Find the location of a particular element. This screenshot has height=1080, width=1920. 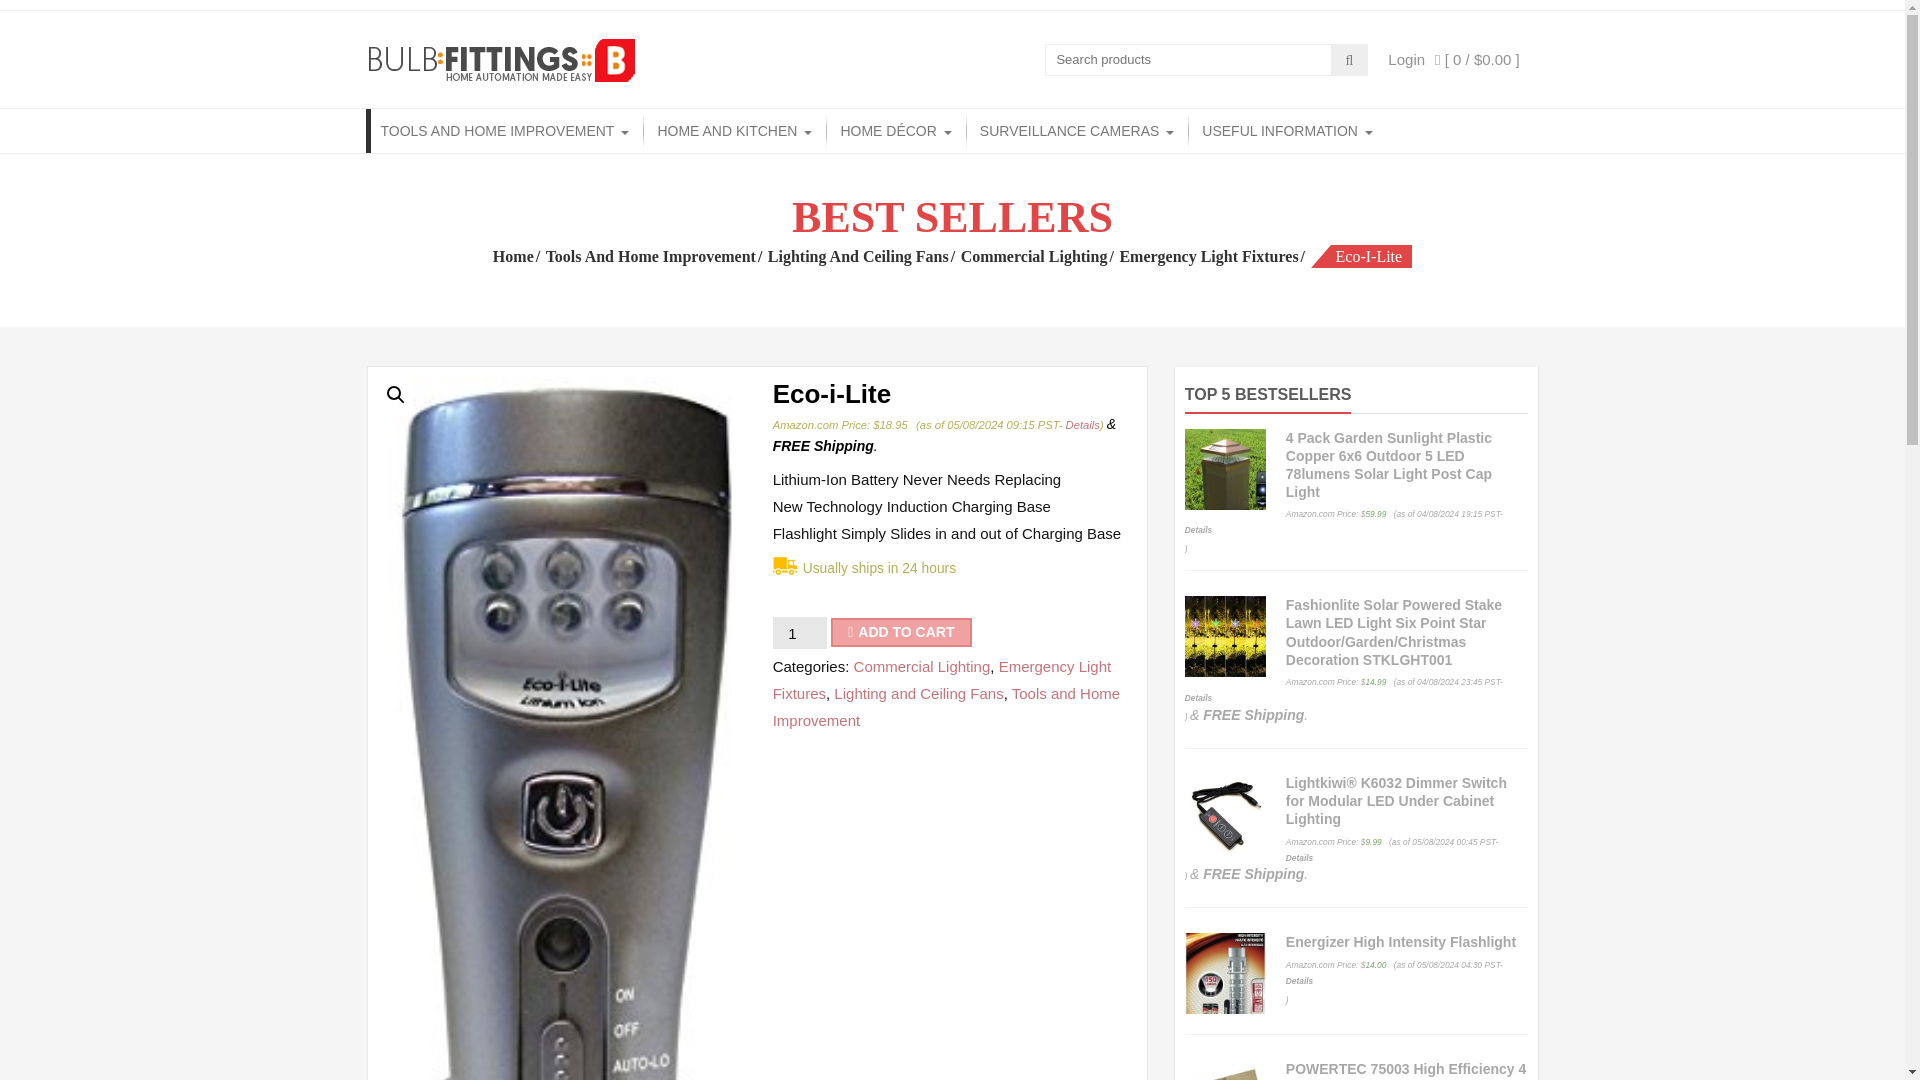

TOOLS AND HOME IMPROVEMENT is located at coordinates (506, 131).